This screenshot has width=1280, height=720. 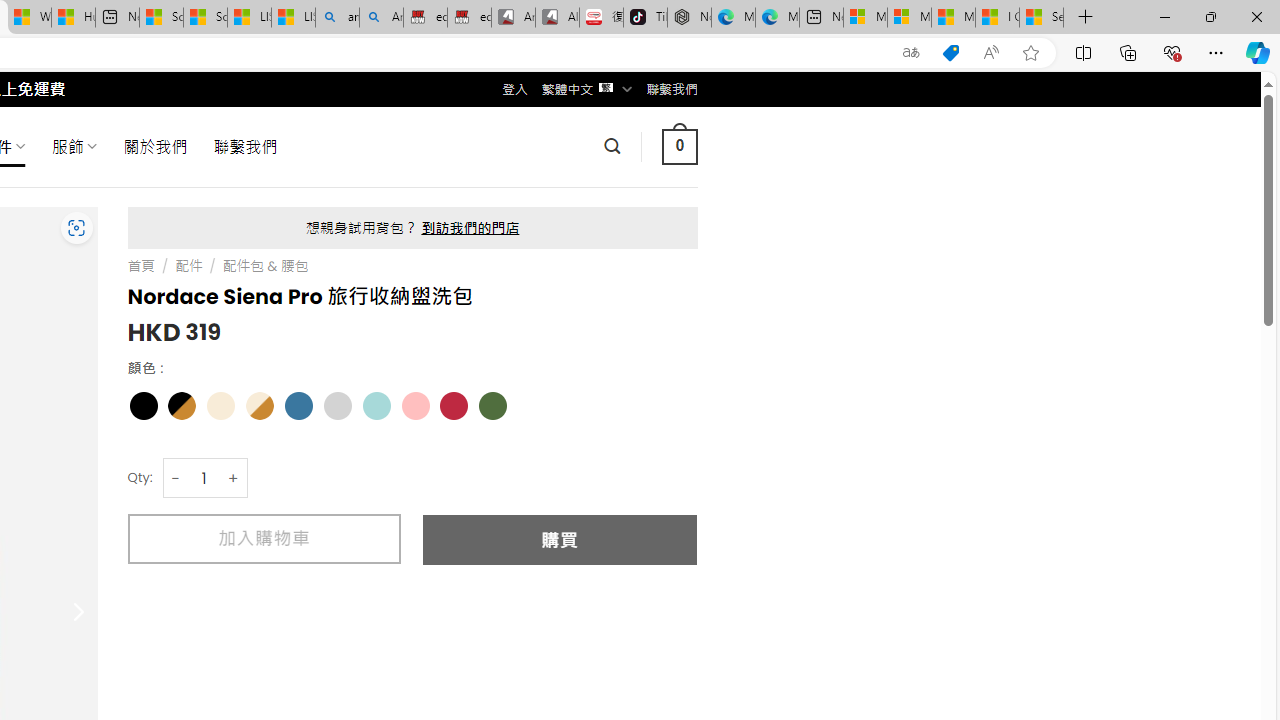 I want to click on Microsoft account | Privacy, so click(x=909, y=18).